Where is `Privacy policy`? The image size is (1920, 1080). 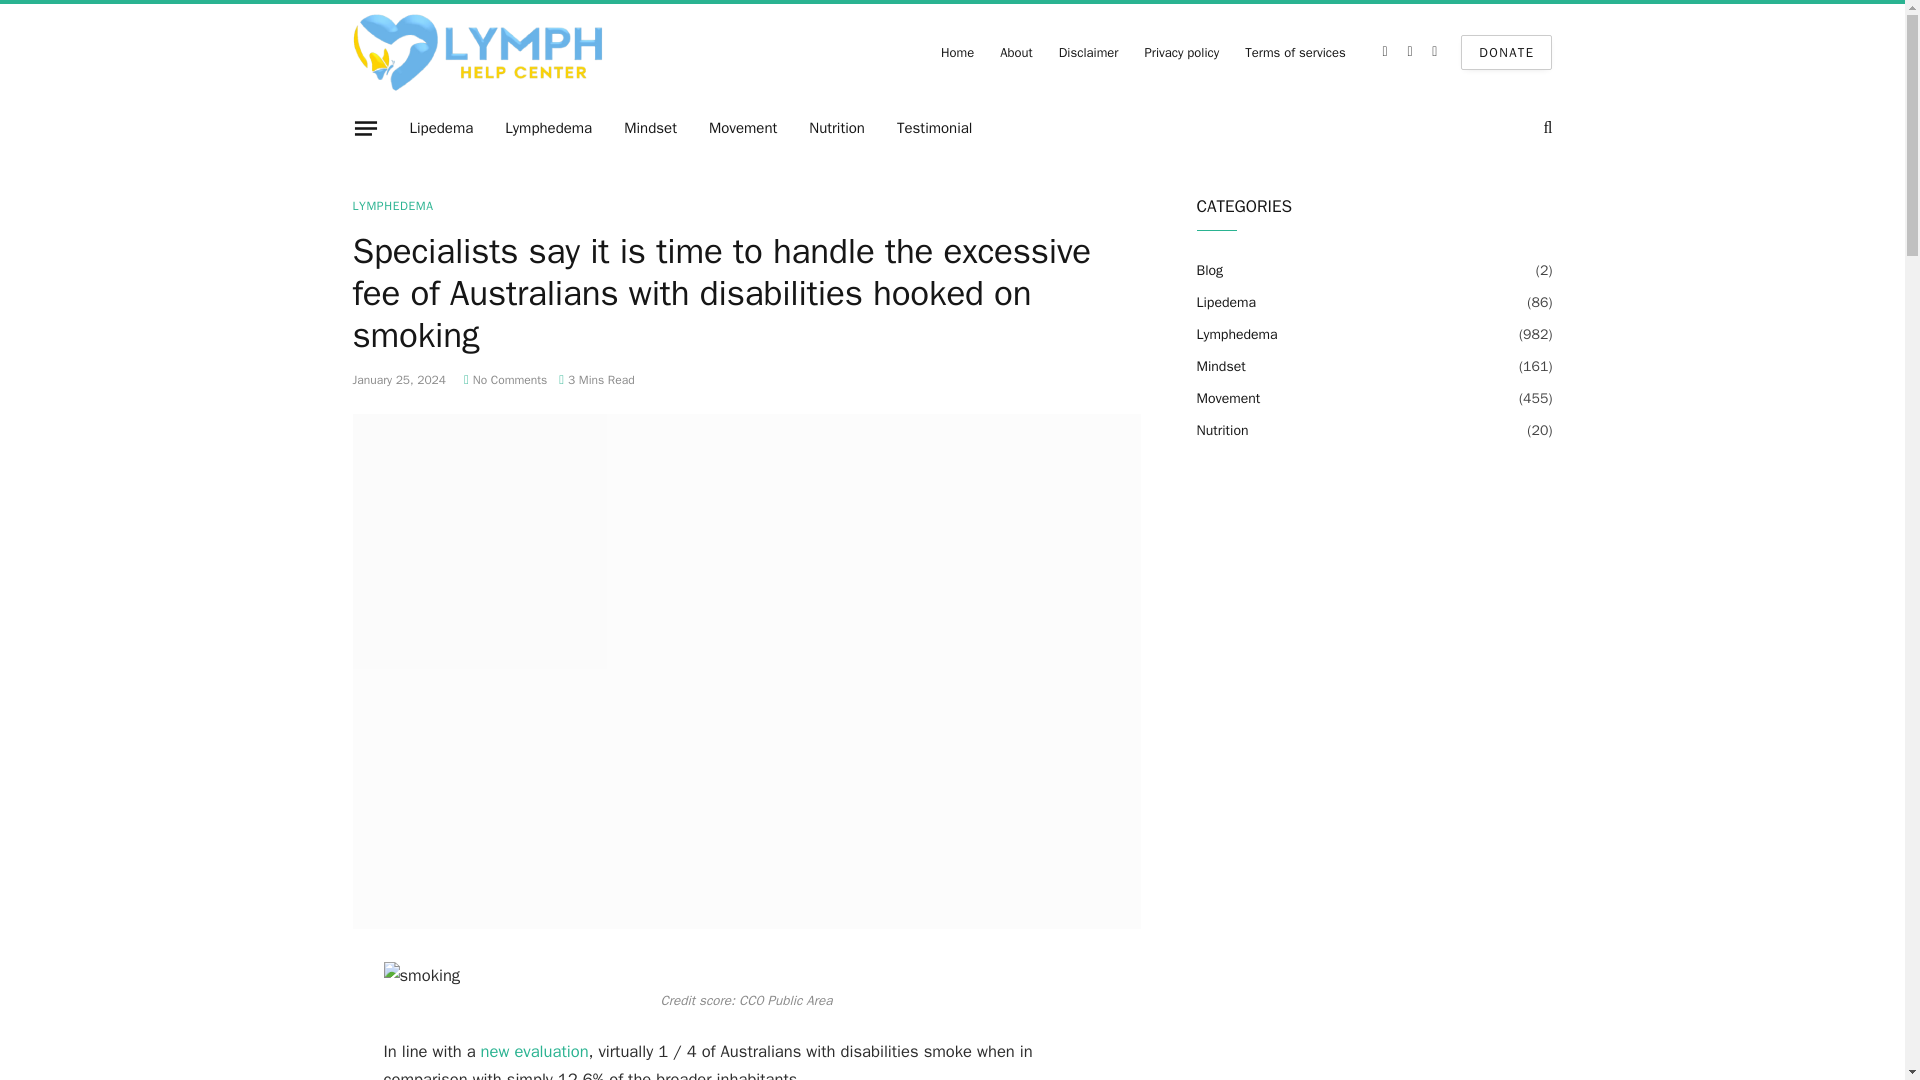 Privacy policy is located at coordinates (1181, 52).